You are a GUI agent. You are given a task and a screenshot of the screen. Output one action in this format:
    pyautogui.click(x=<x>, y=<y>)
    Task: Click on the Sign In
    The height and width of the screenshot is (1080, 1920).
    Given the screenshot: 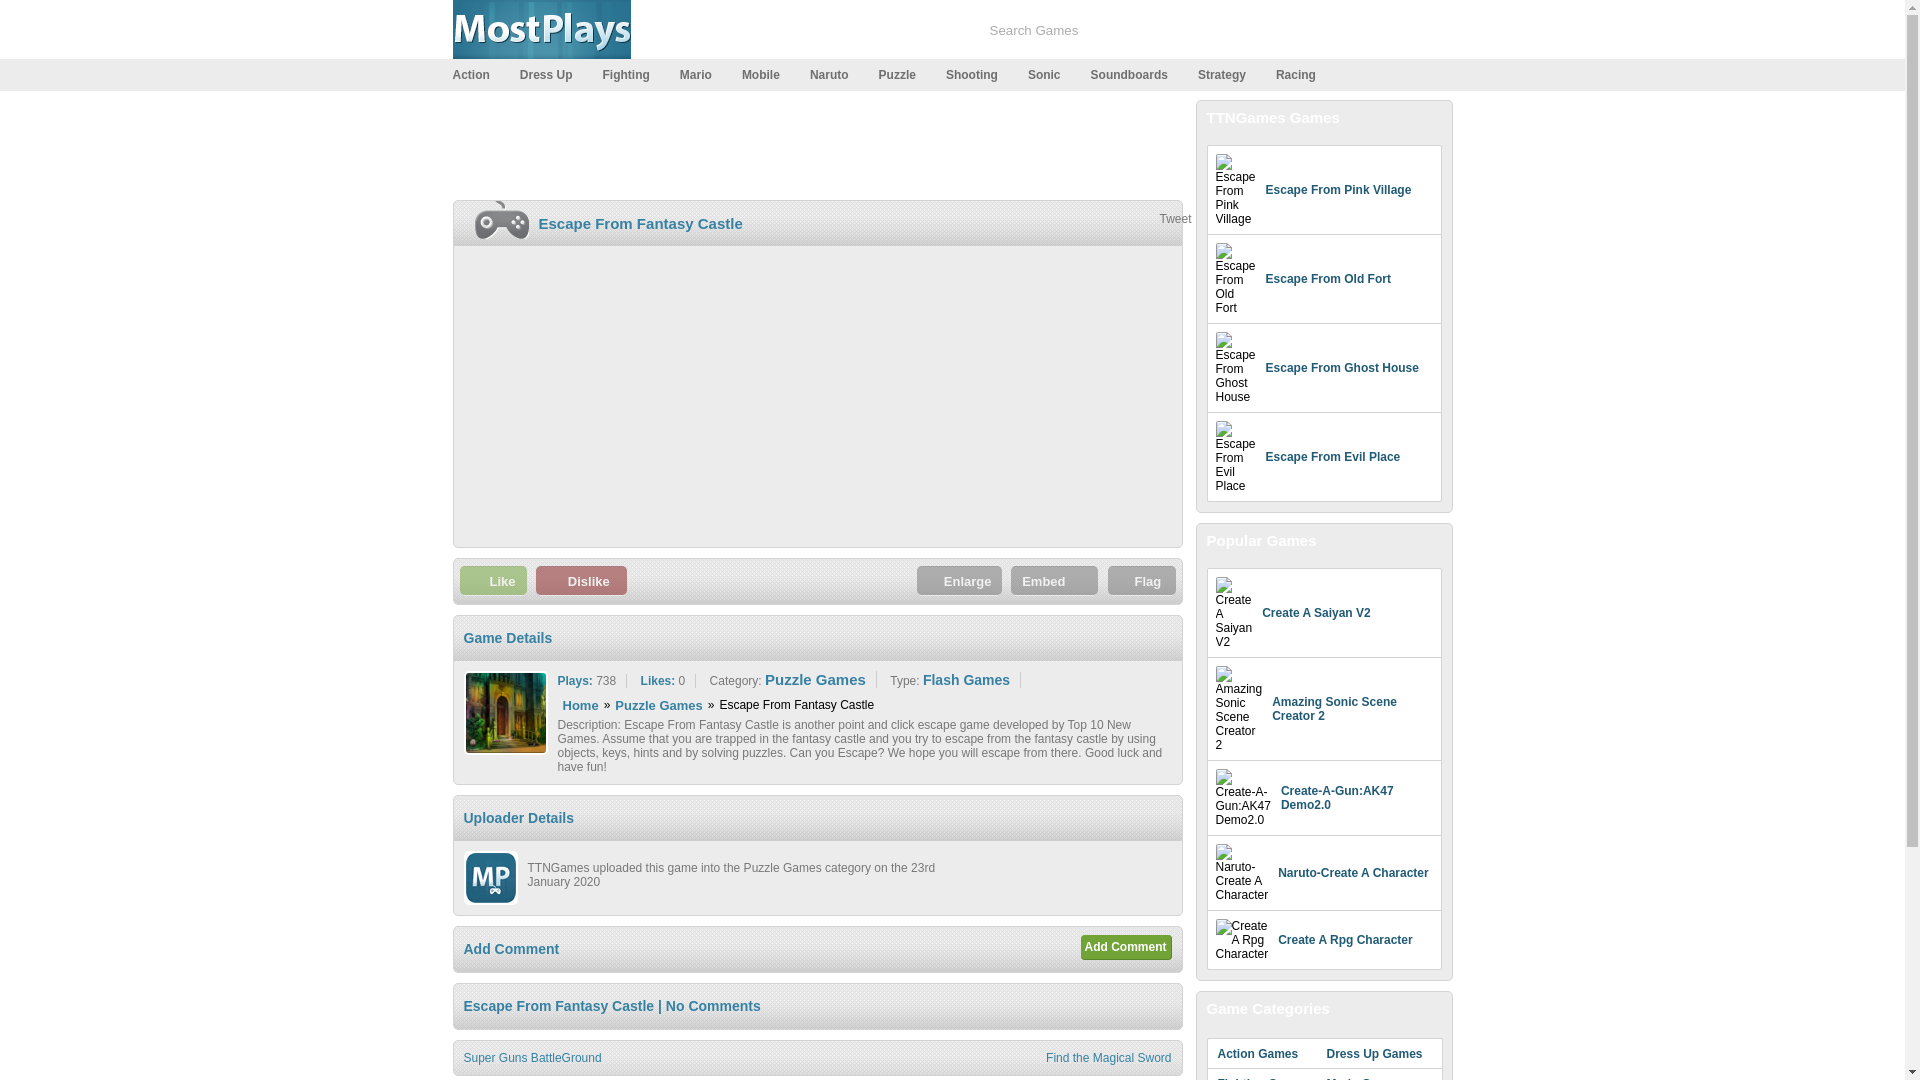 What is the action you would take?
    pyautogui.click(x=1356, y=31)
    